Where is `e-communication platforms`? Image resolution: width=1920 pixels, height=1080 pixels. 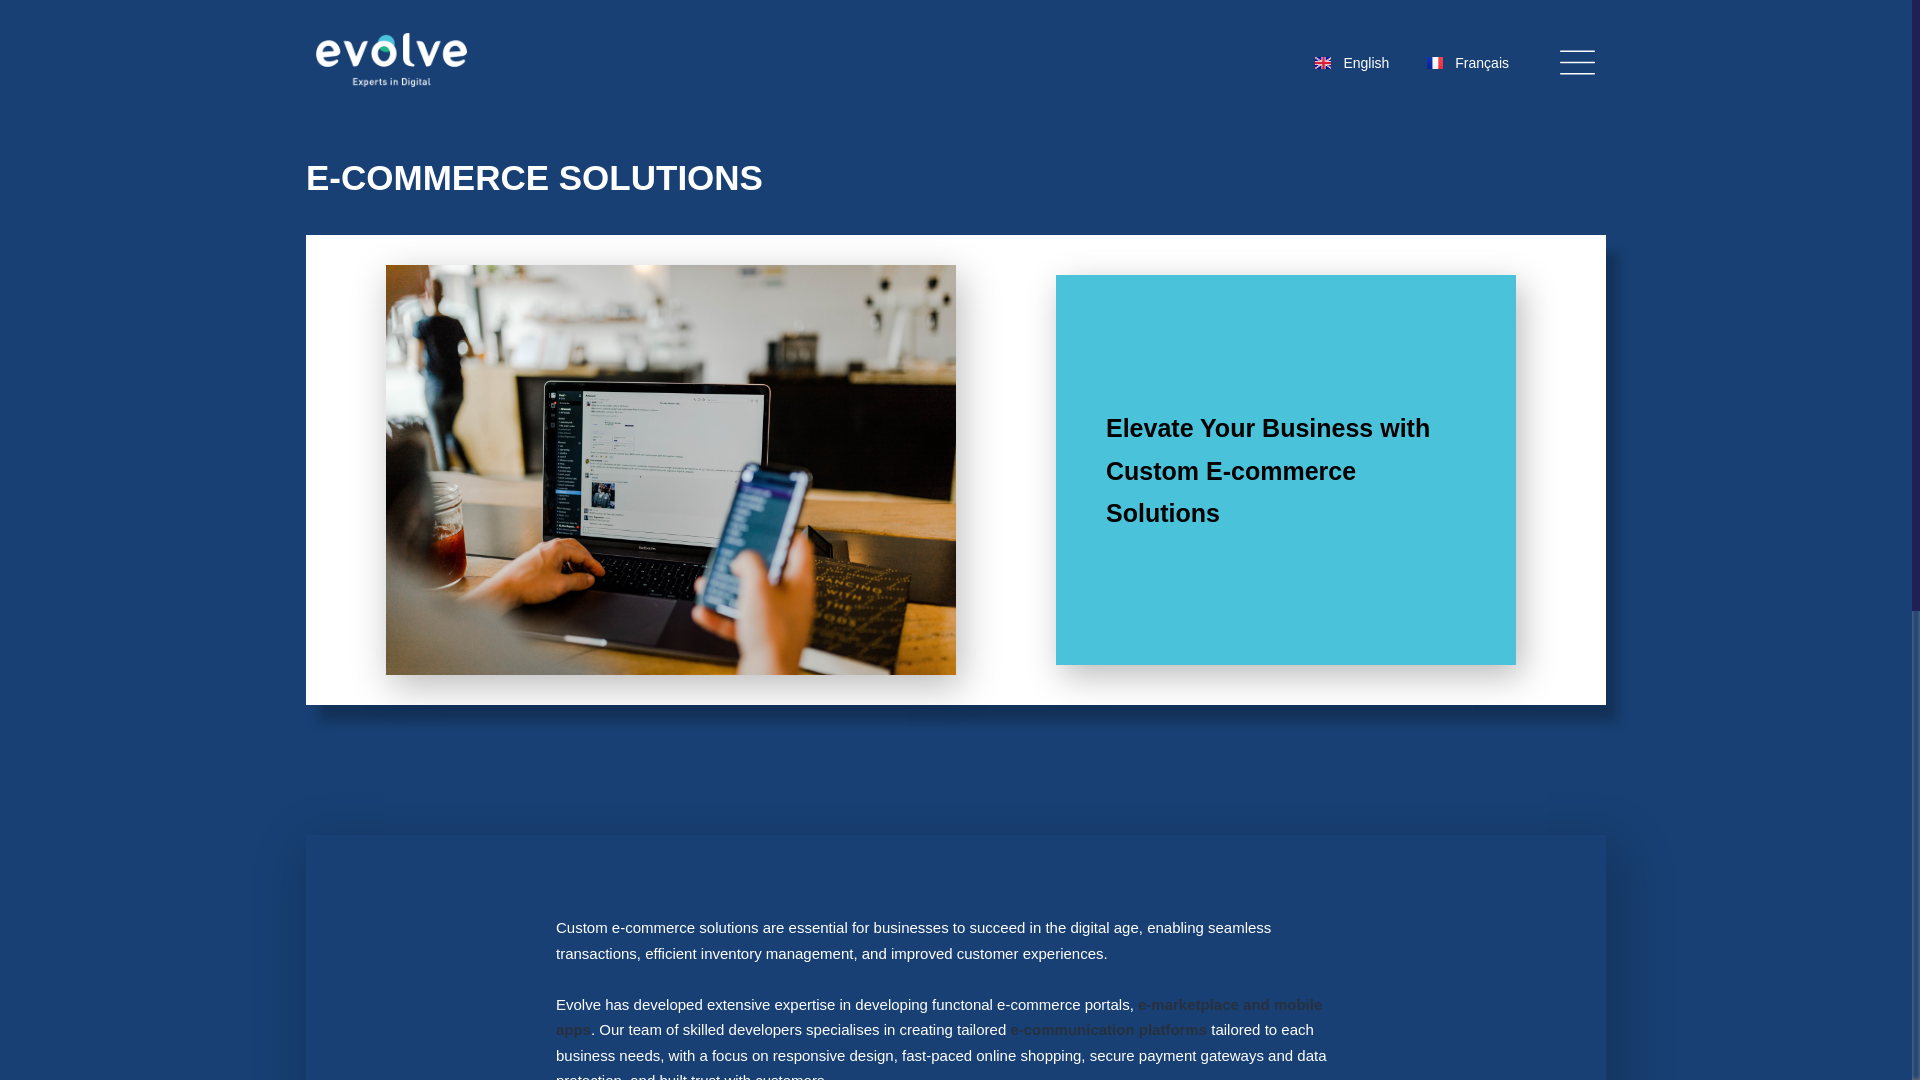 e-communication platforms is located at coordinates (1108, 1028).